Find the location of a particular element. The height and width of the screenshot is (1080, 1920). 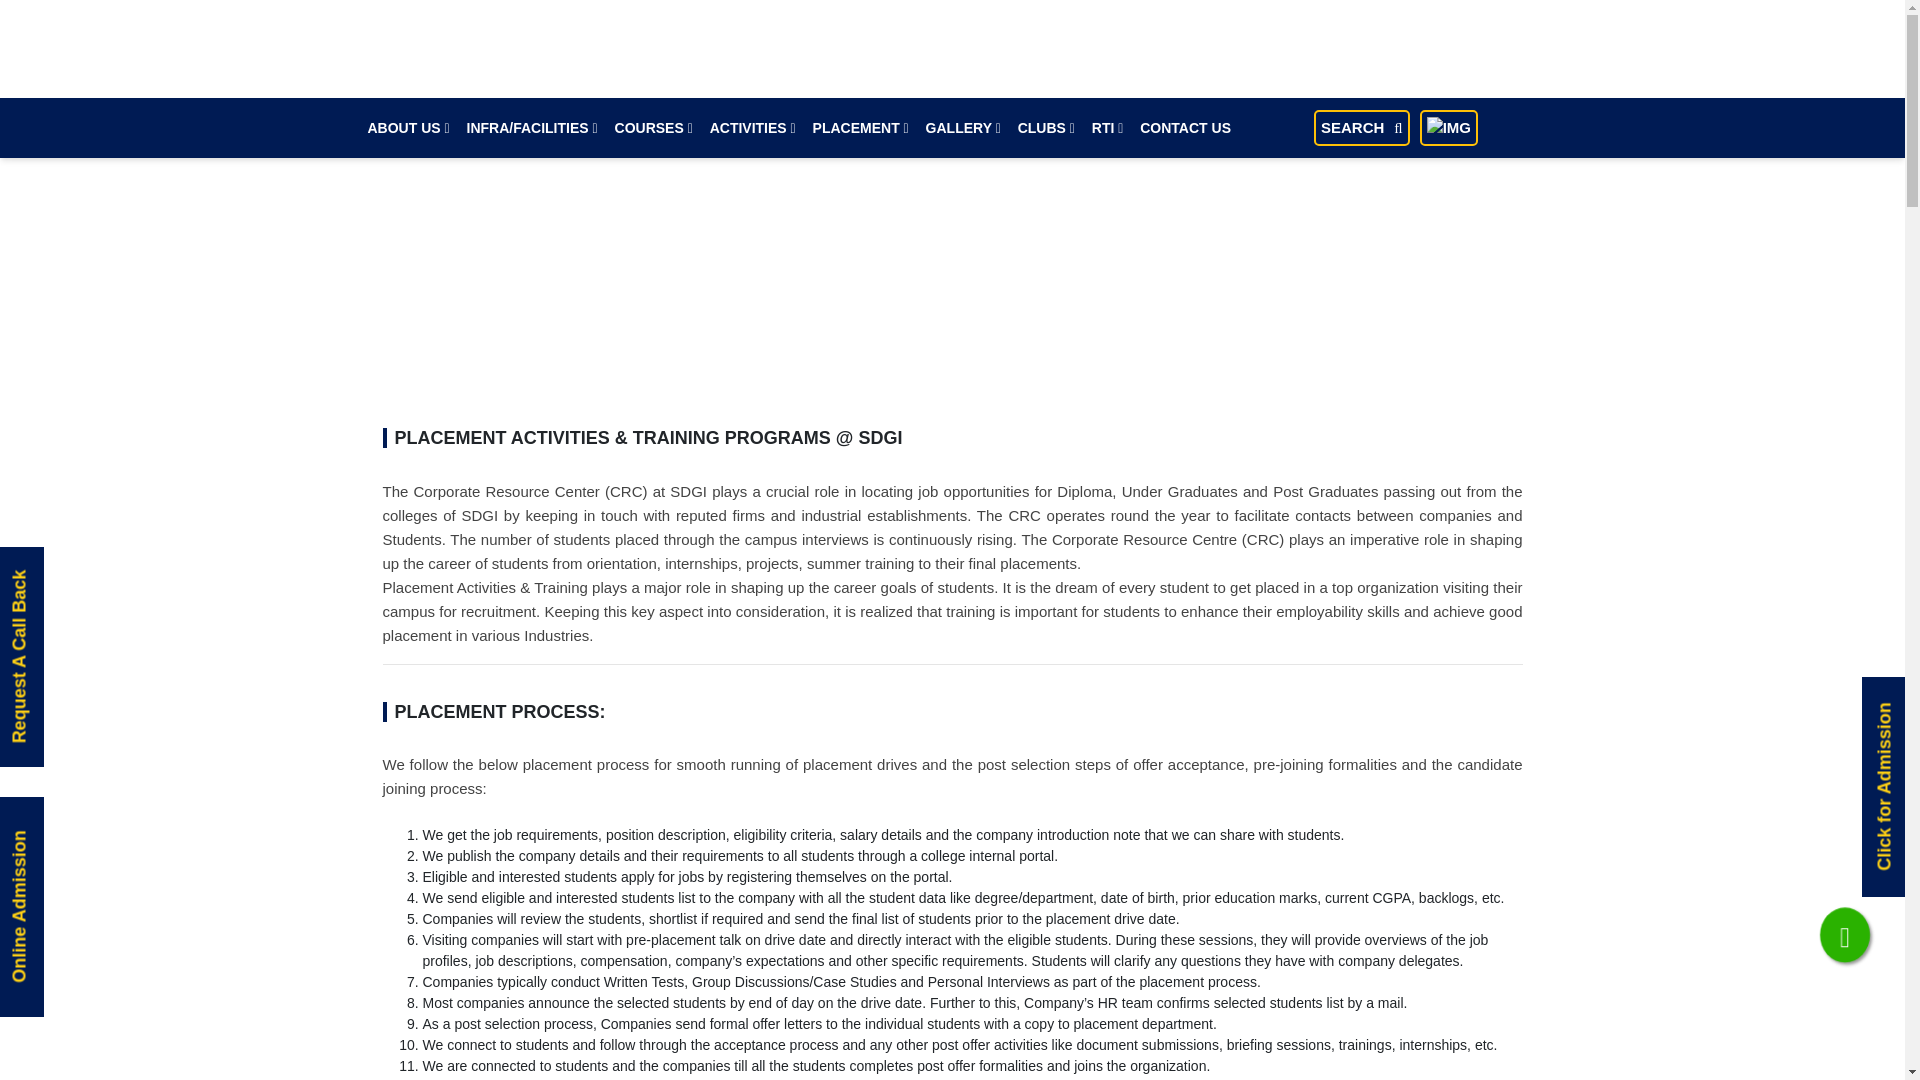

COURSES is located at coordinates (654, 128).